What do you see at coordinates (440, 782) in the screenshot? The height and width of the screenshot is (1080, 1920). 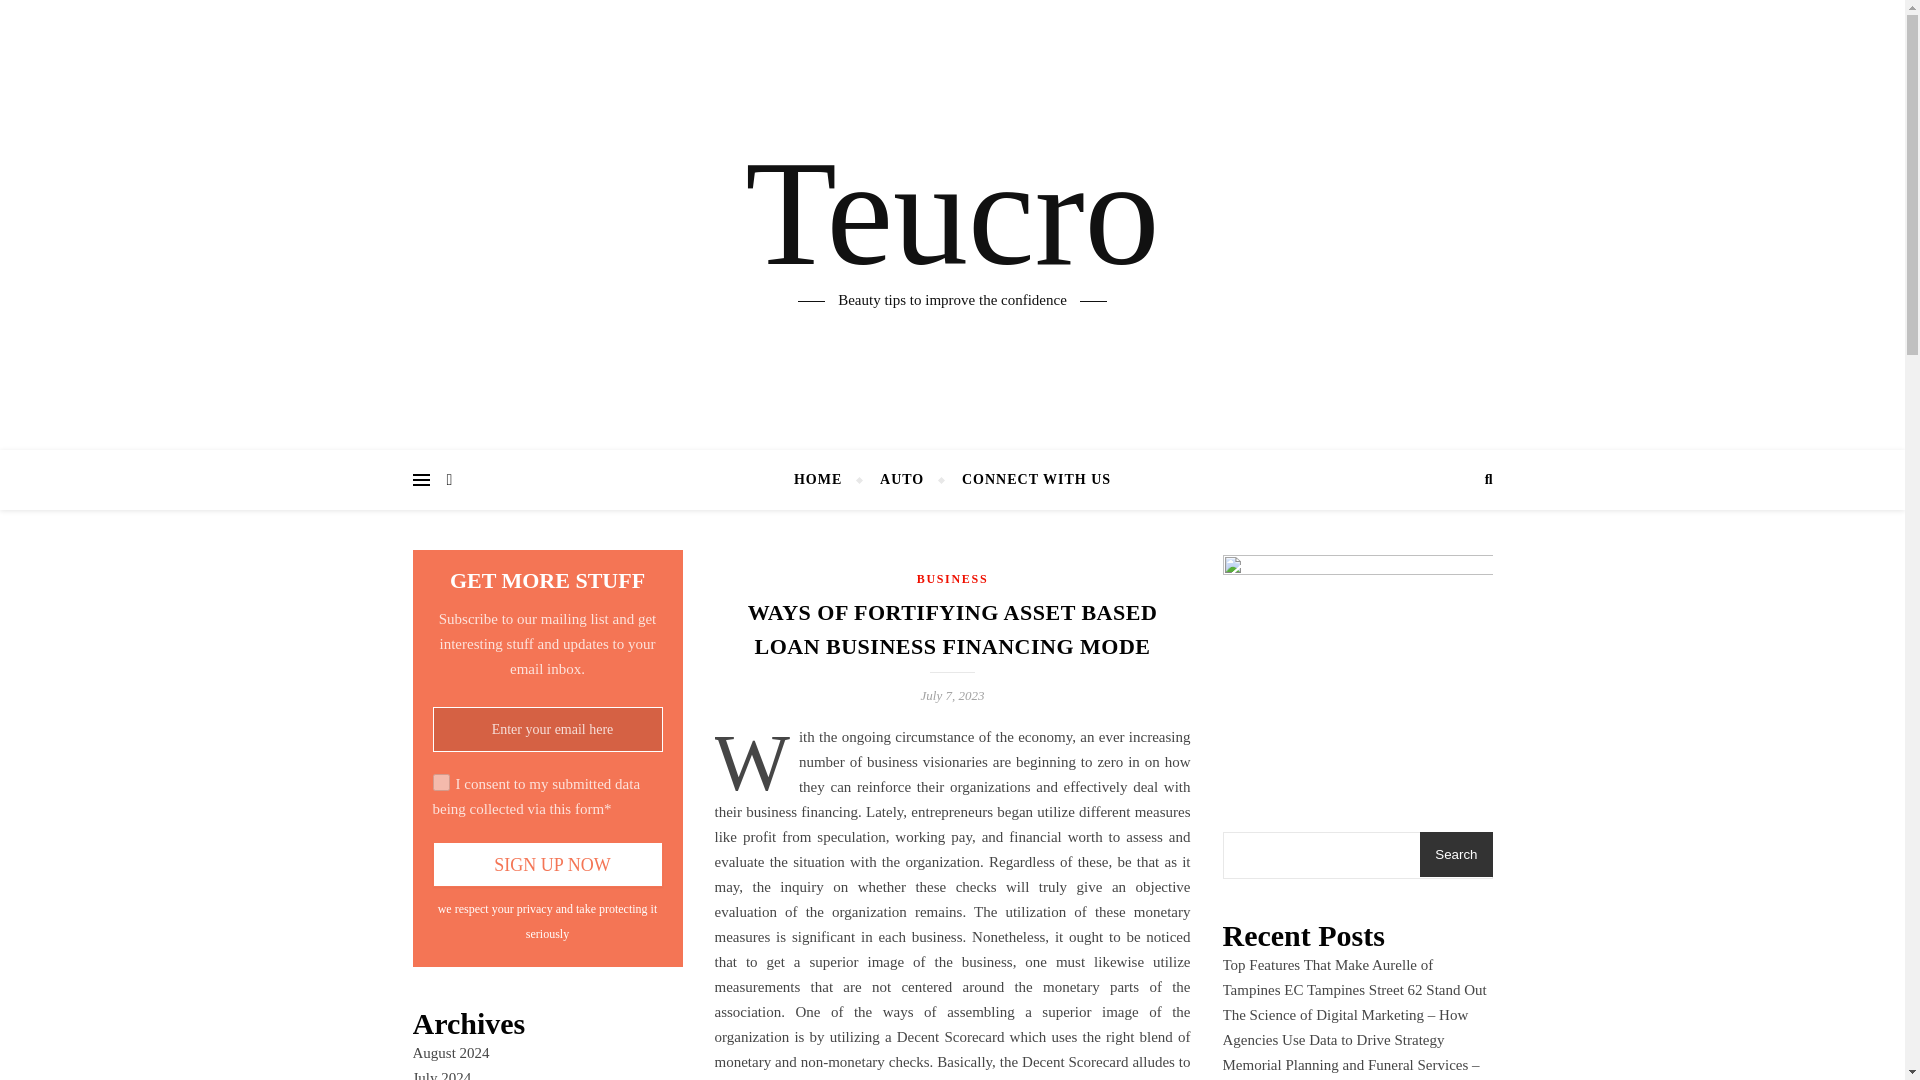 I see `on` at bounding box center [440, 782].